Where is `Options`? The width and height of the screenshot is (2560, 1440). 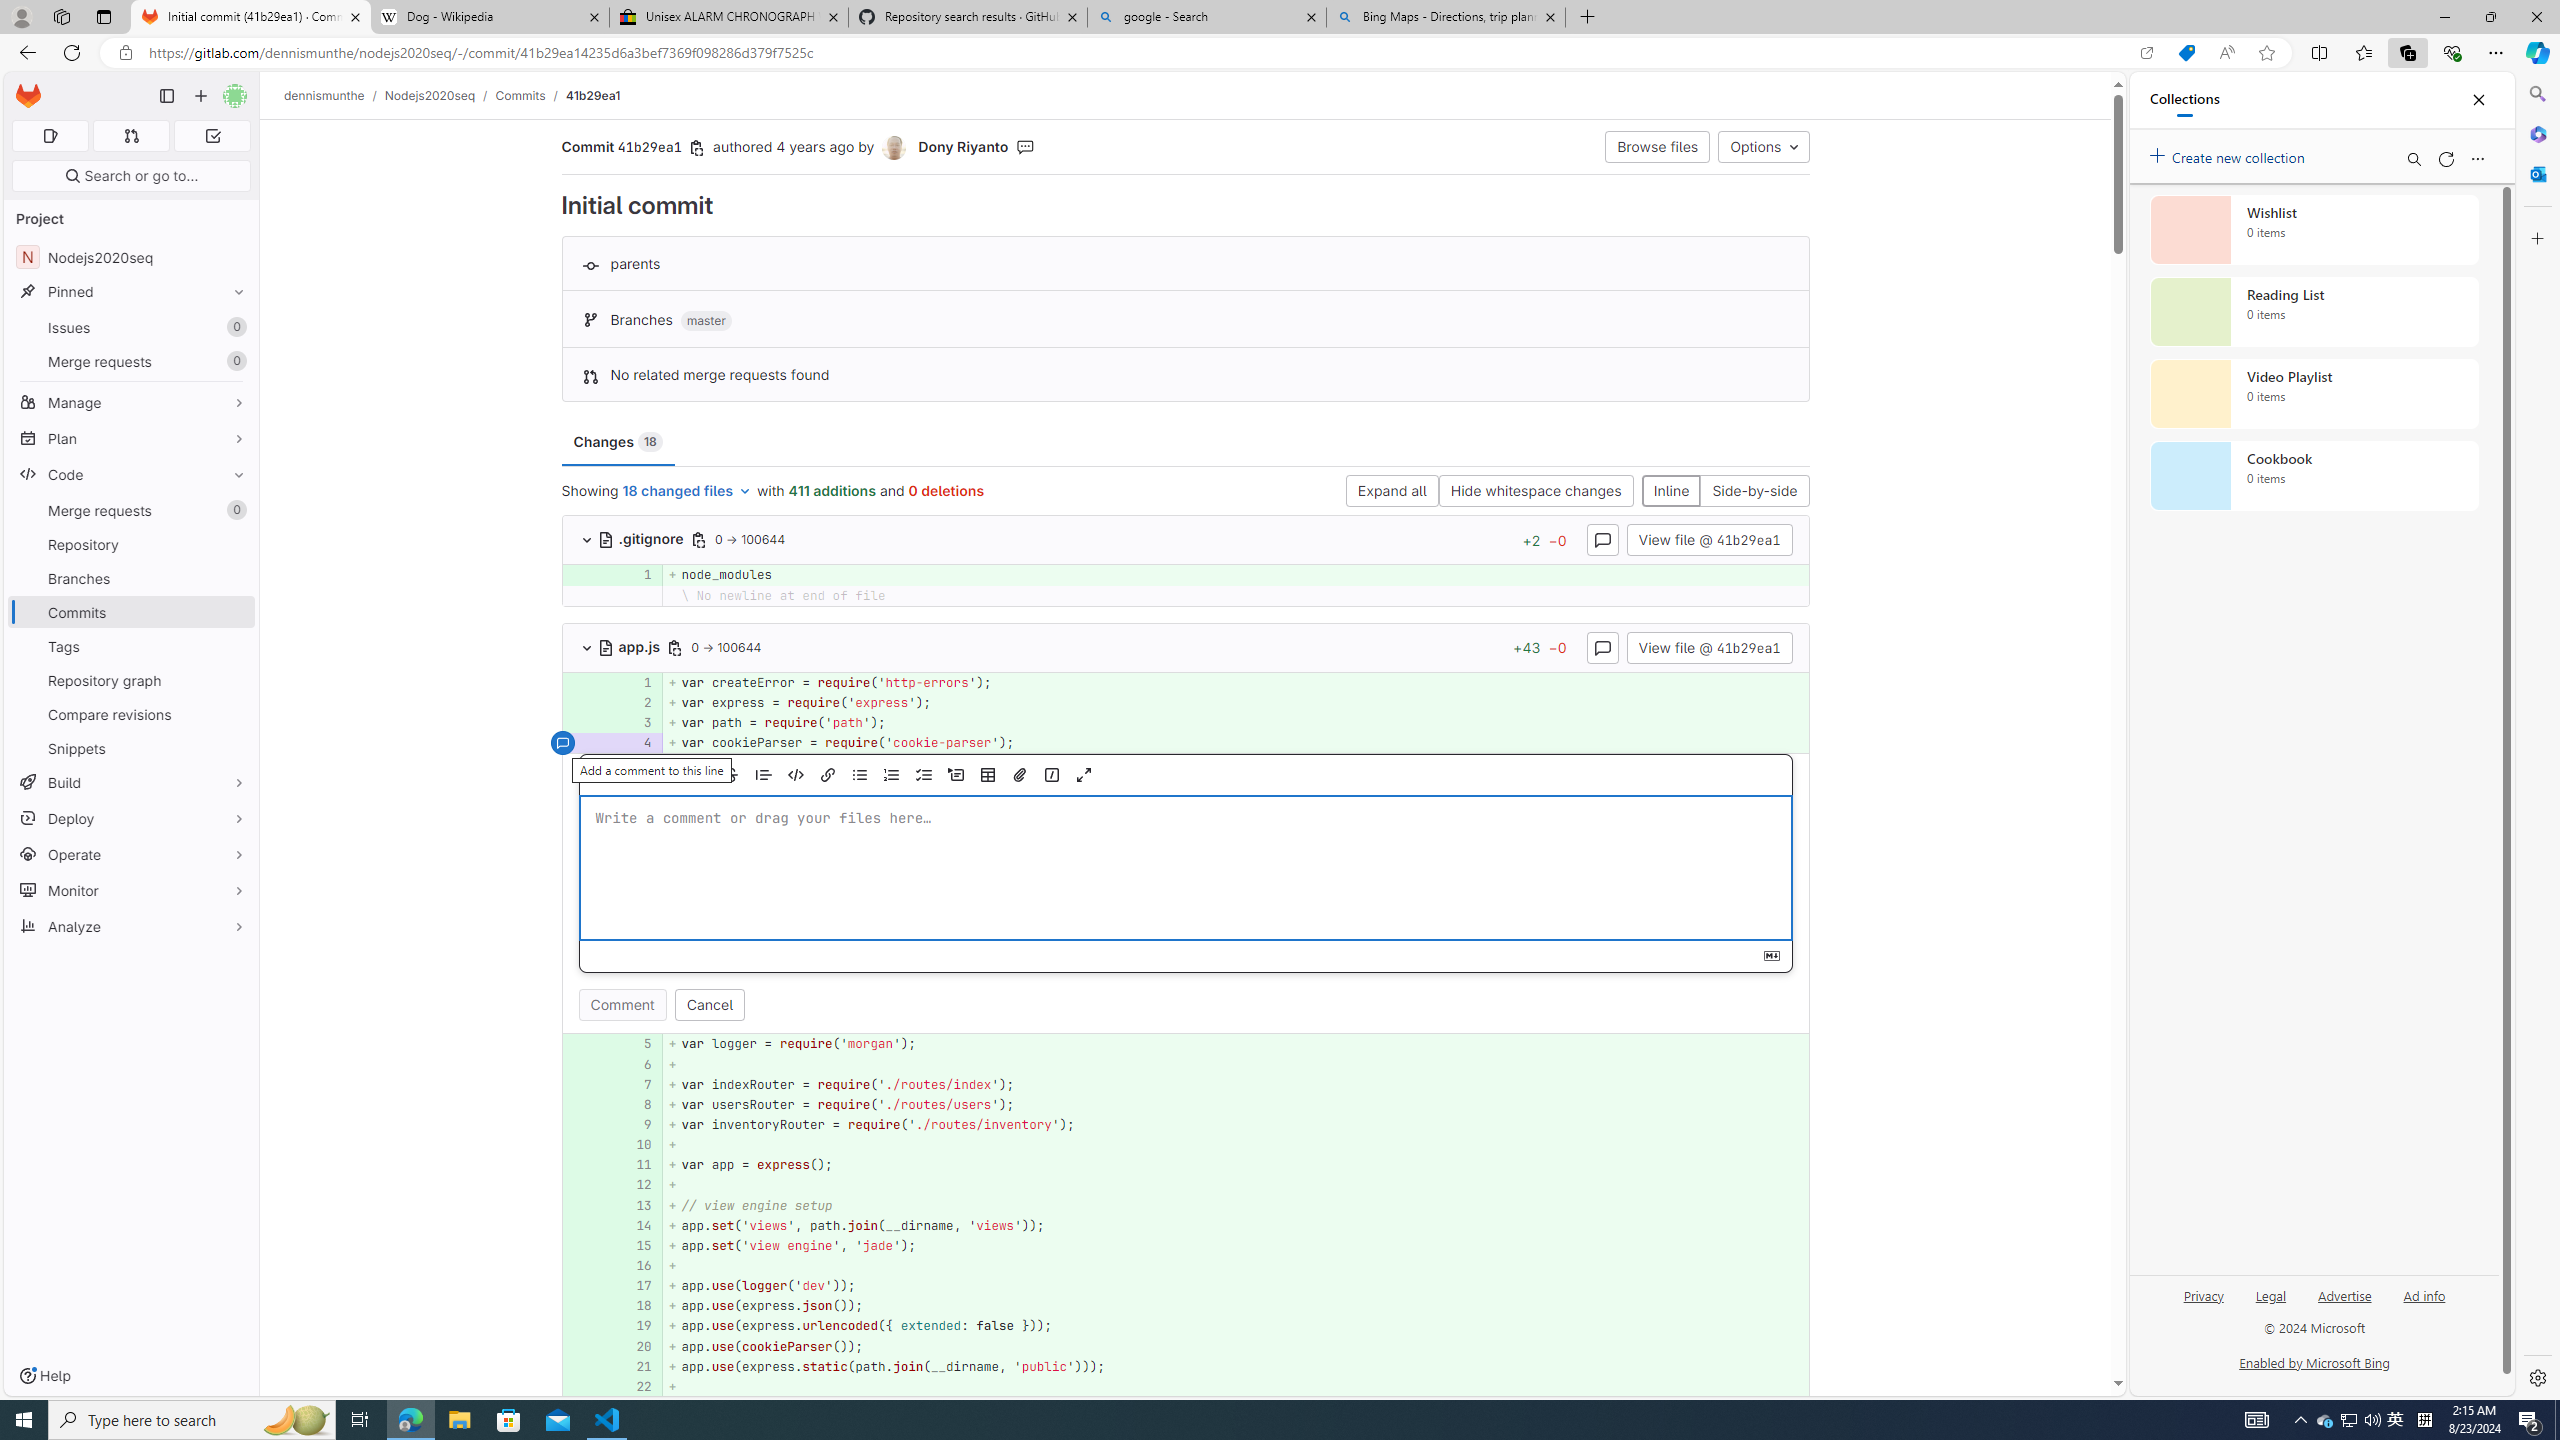 Options is located at coordinates (1763, 146).